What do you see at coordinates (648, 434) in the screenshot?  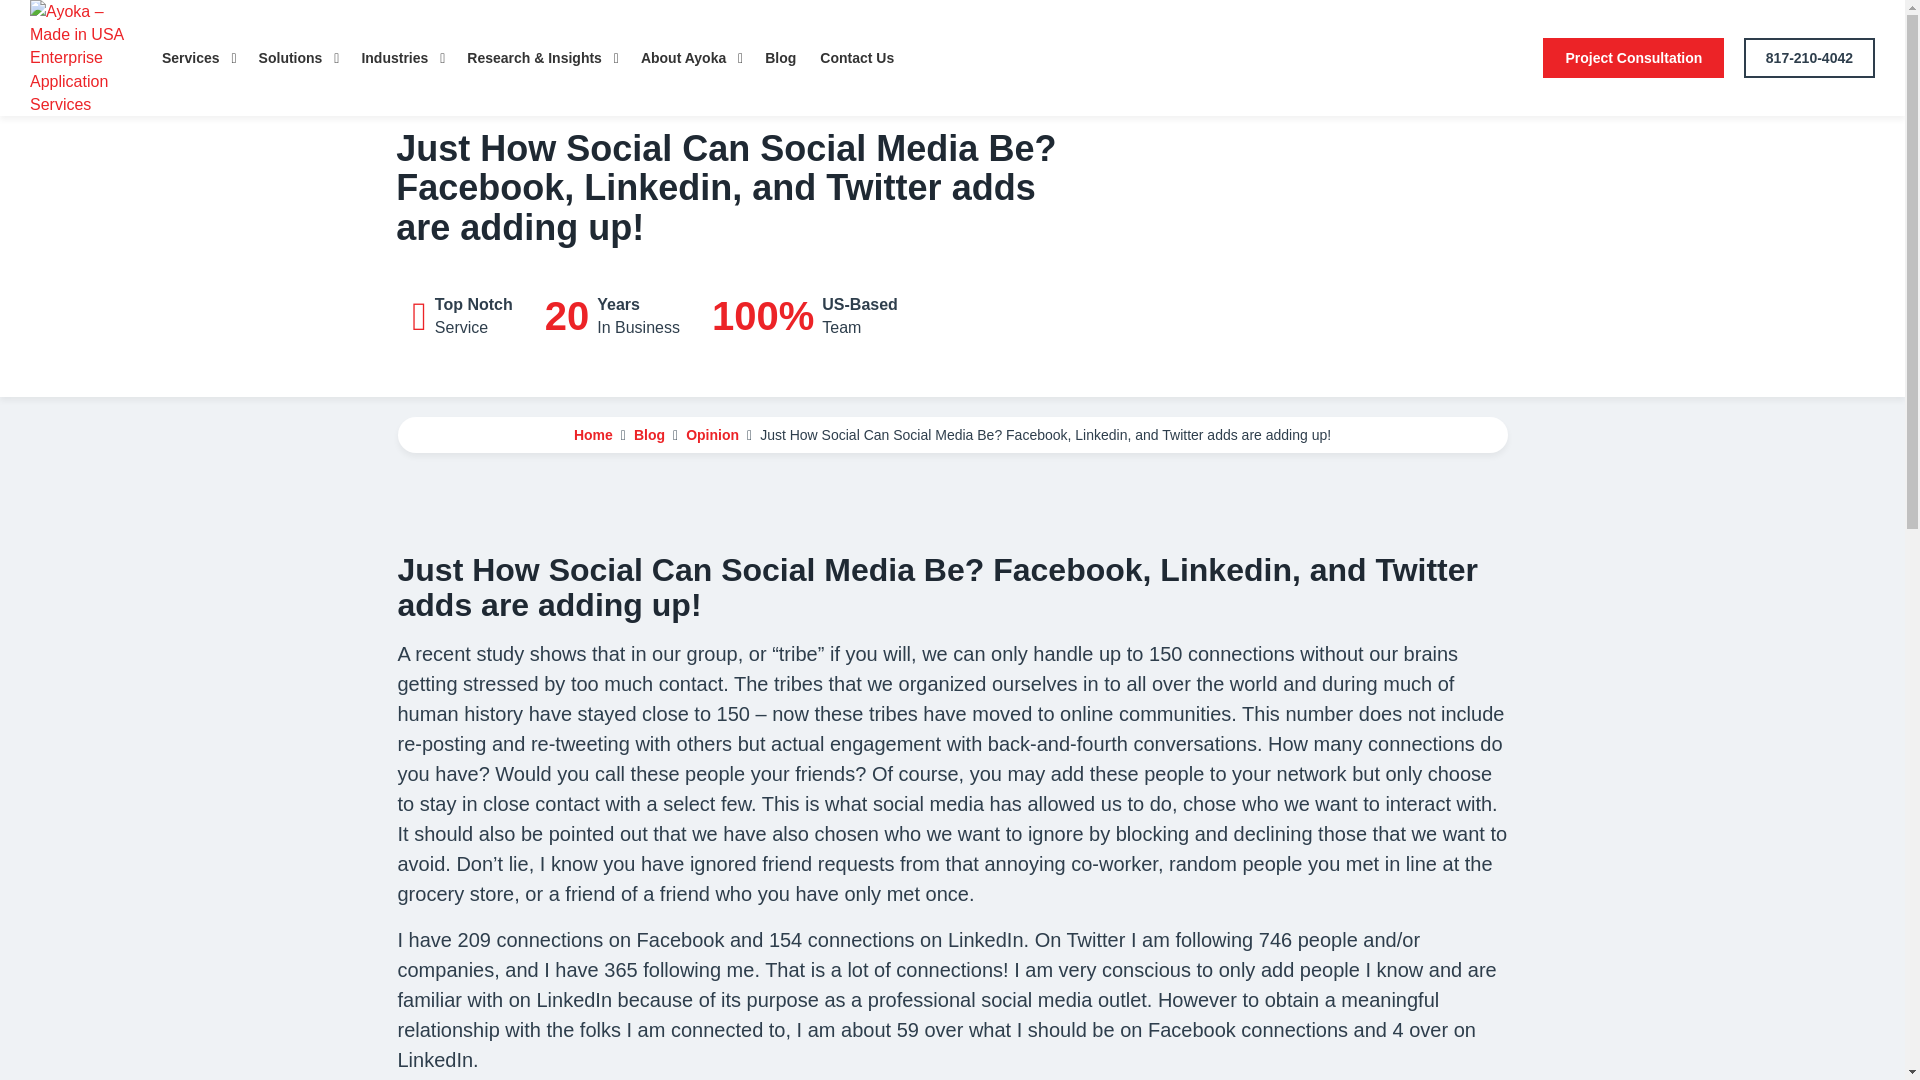 I see `Go to Blog.` at bounding box center [648, 434].